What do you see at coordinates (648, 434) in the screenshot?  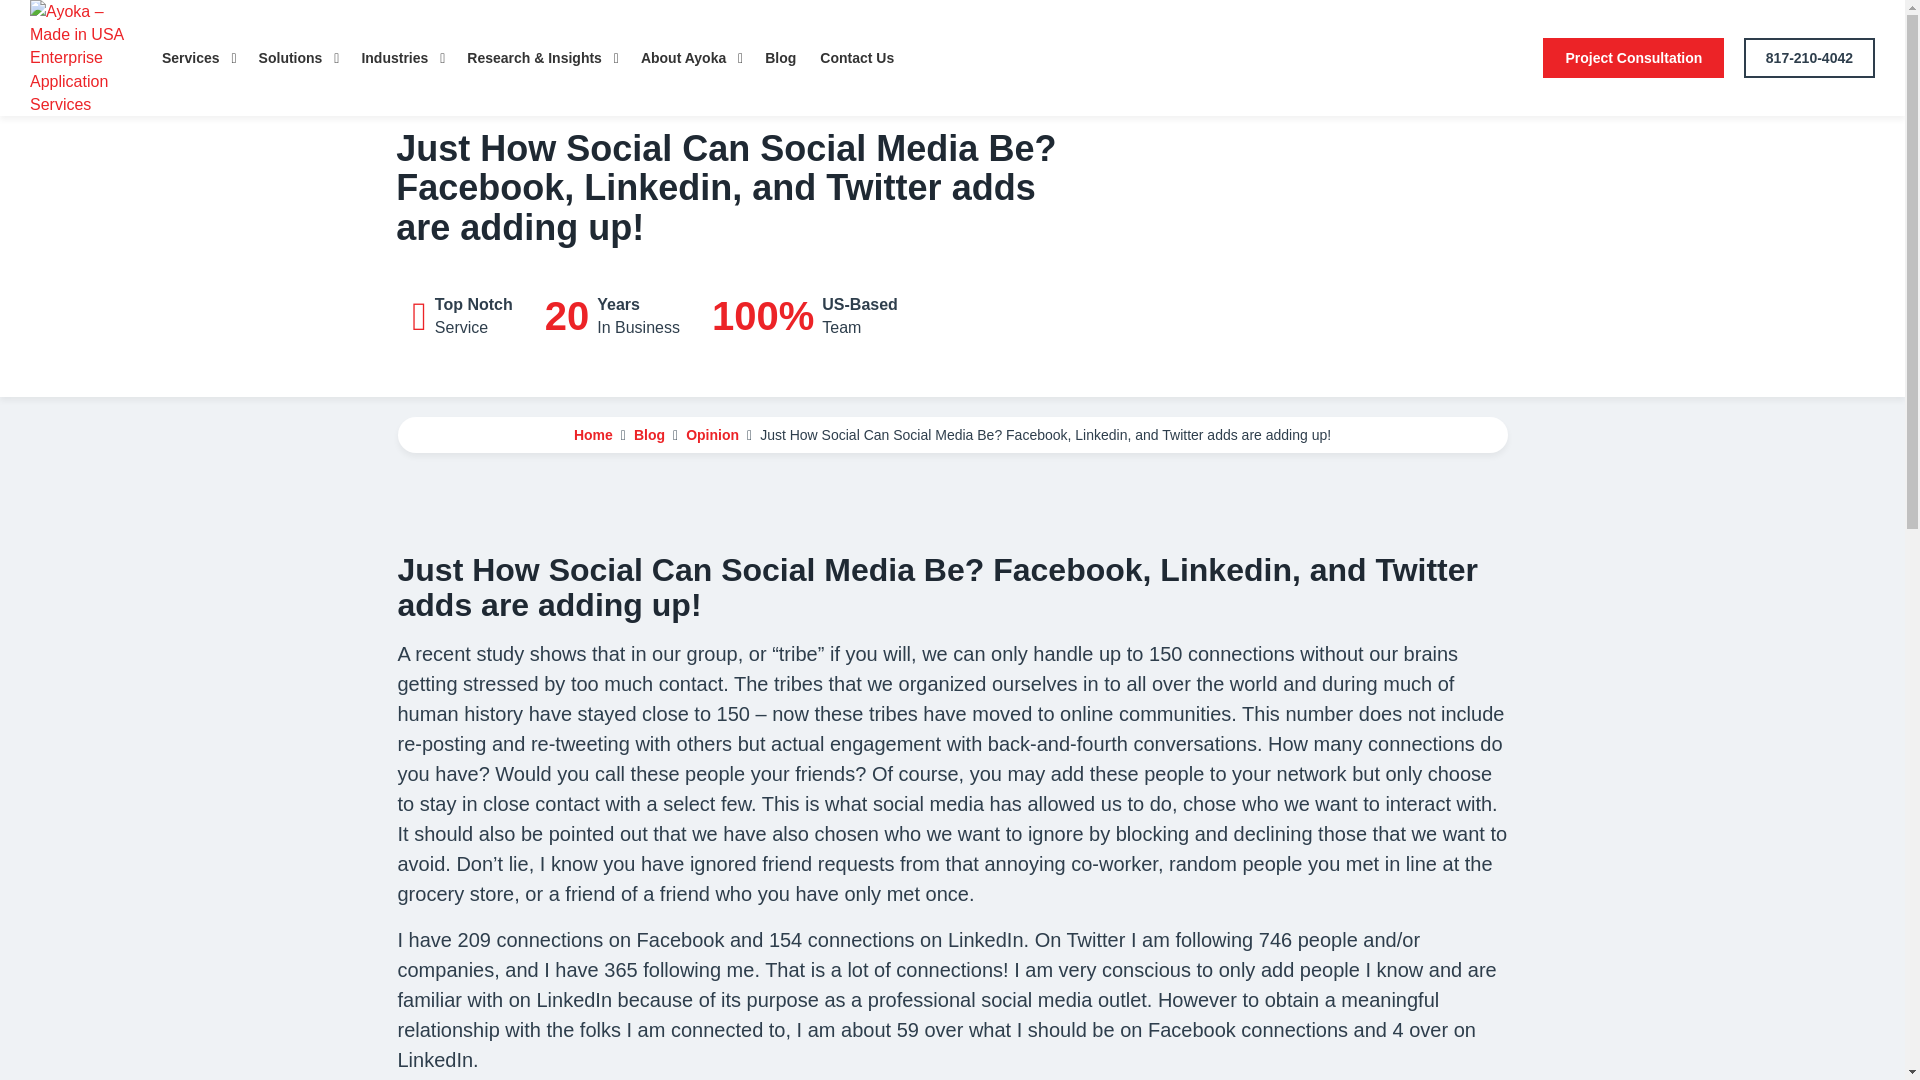 I see `Go to Blog.` at bounding box center [648, 434].